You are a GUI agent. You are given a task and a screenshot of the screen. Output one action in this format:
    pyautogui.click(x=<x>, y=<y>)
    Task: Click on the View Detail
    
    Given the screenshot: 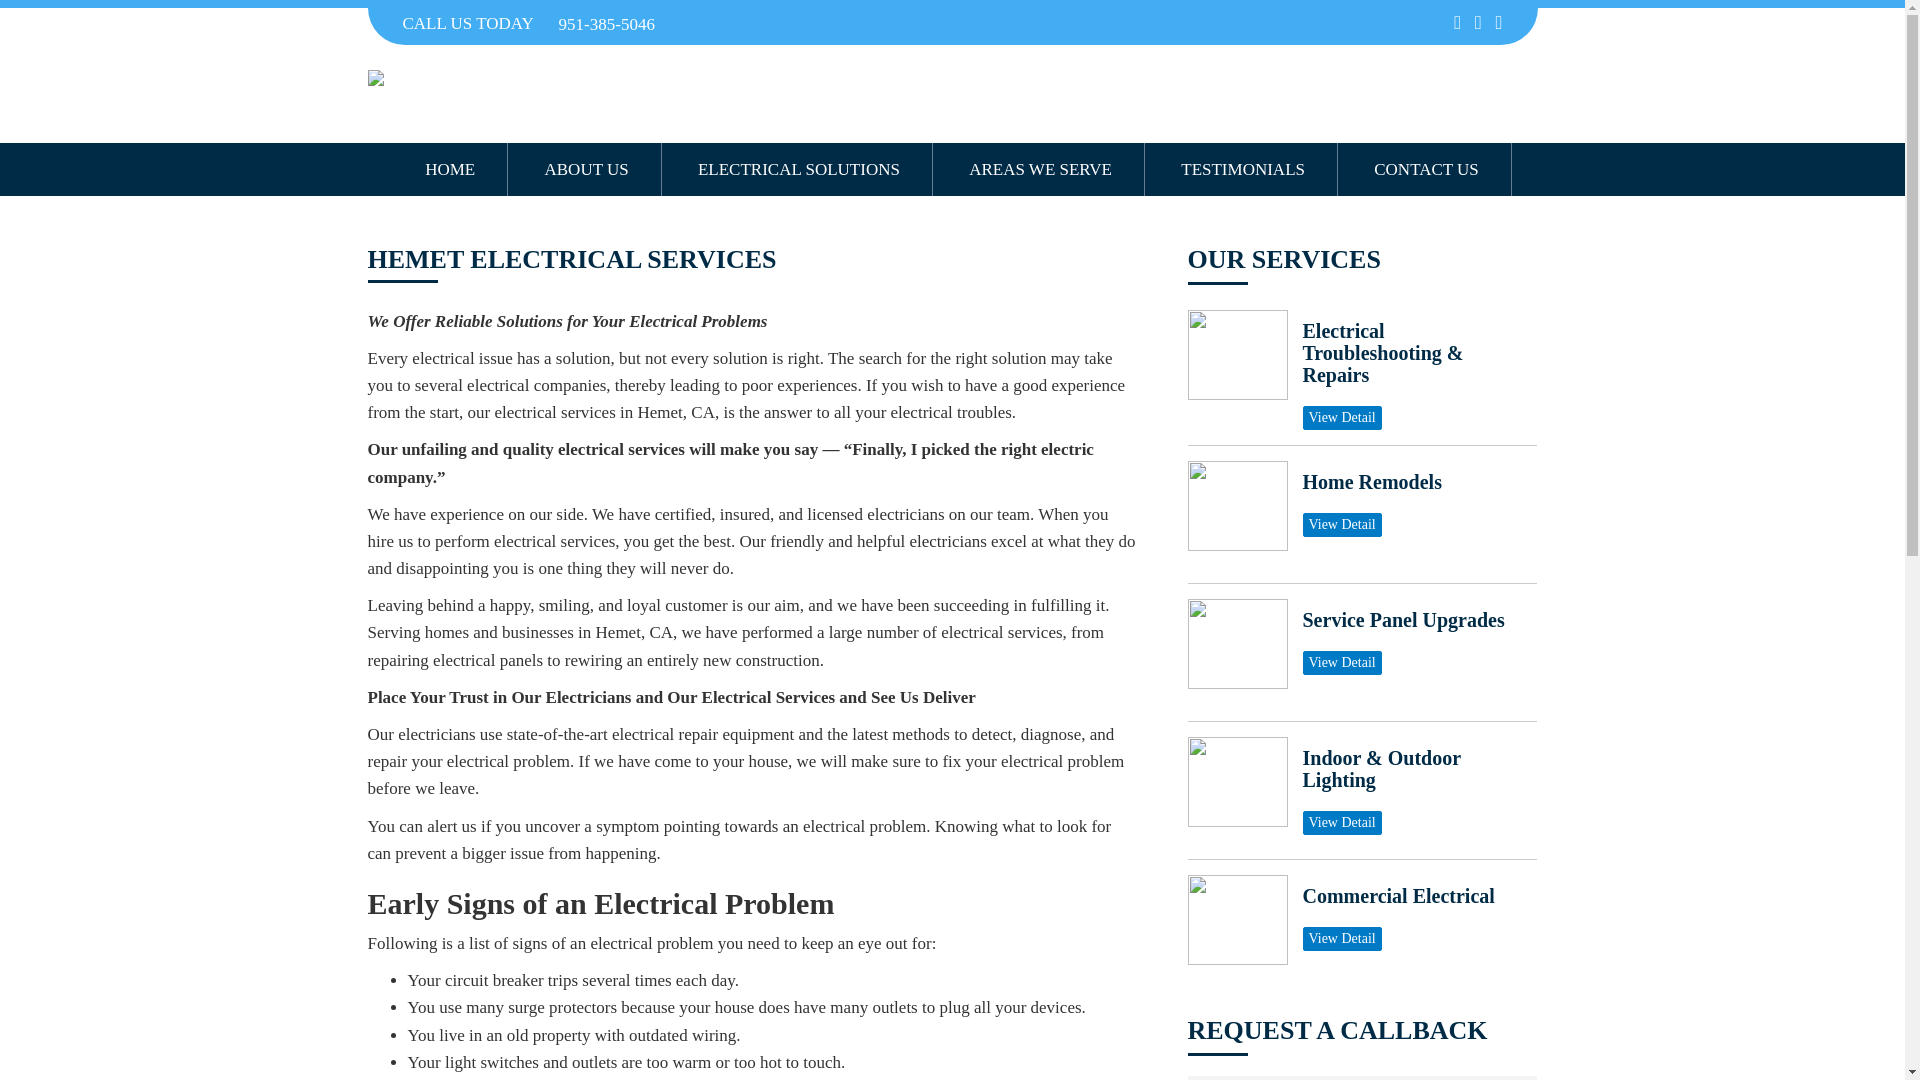 What is the action you would take?
    pyautogui.click(x=1340, y=524)
    